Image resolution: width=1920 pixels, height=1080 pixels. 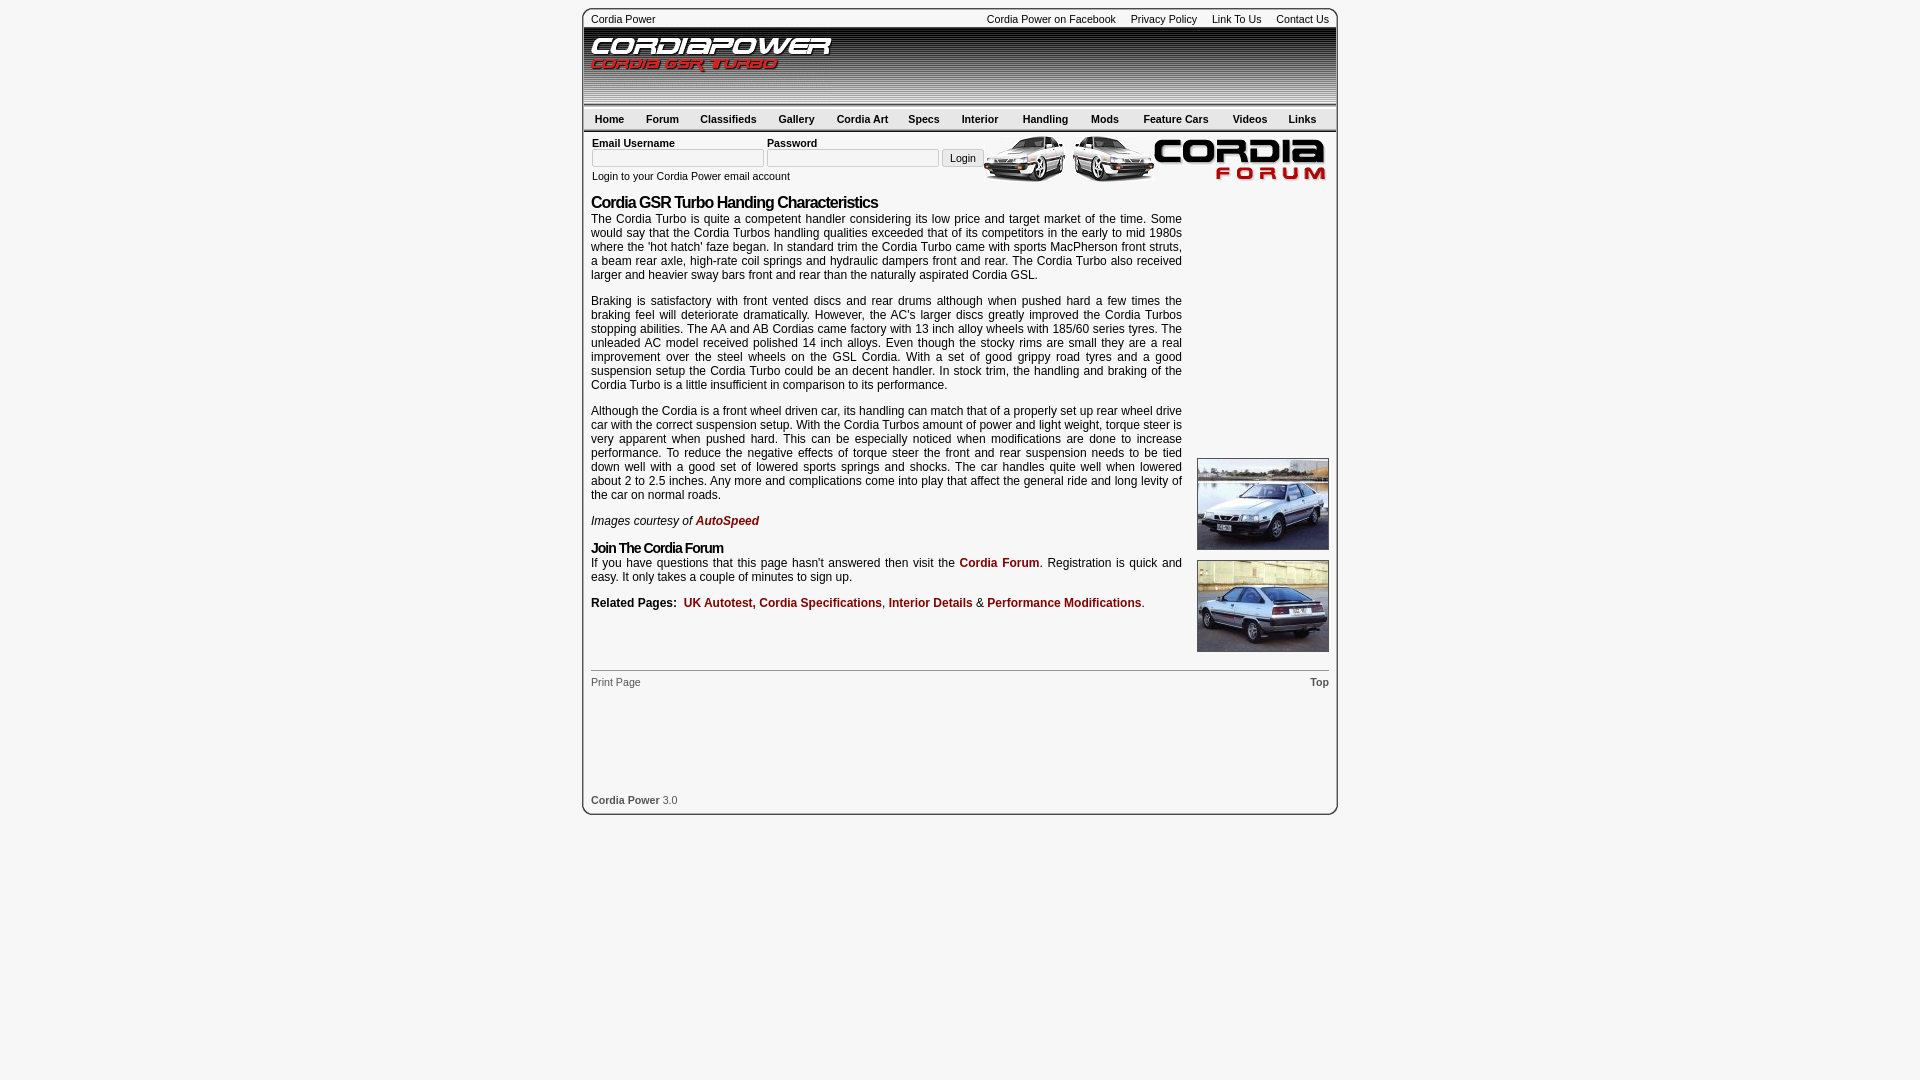 What do you see at coordinates (662, 118) in the screenshot?
I see `Forum` at bounding box center [662, 118].